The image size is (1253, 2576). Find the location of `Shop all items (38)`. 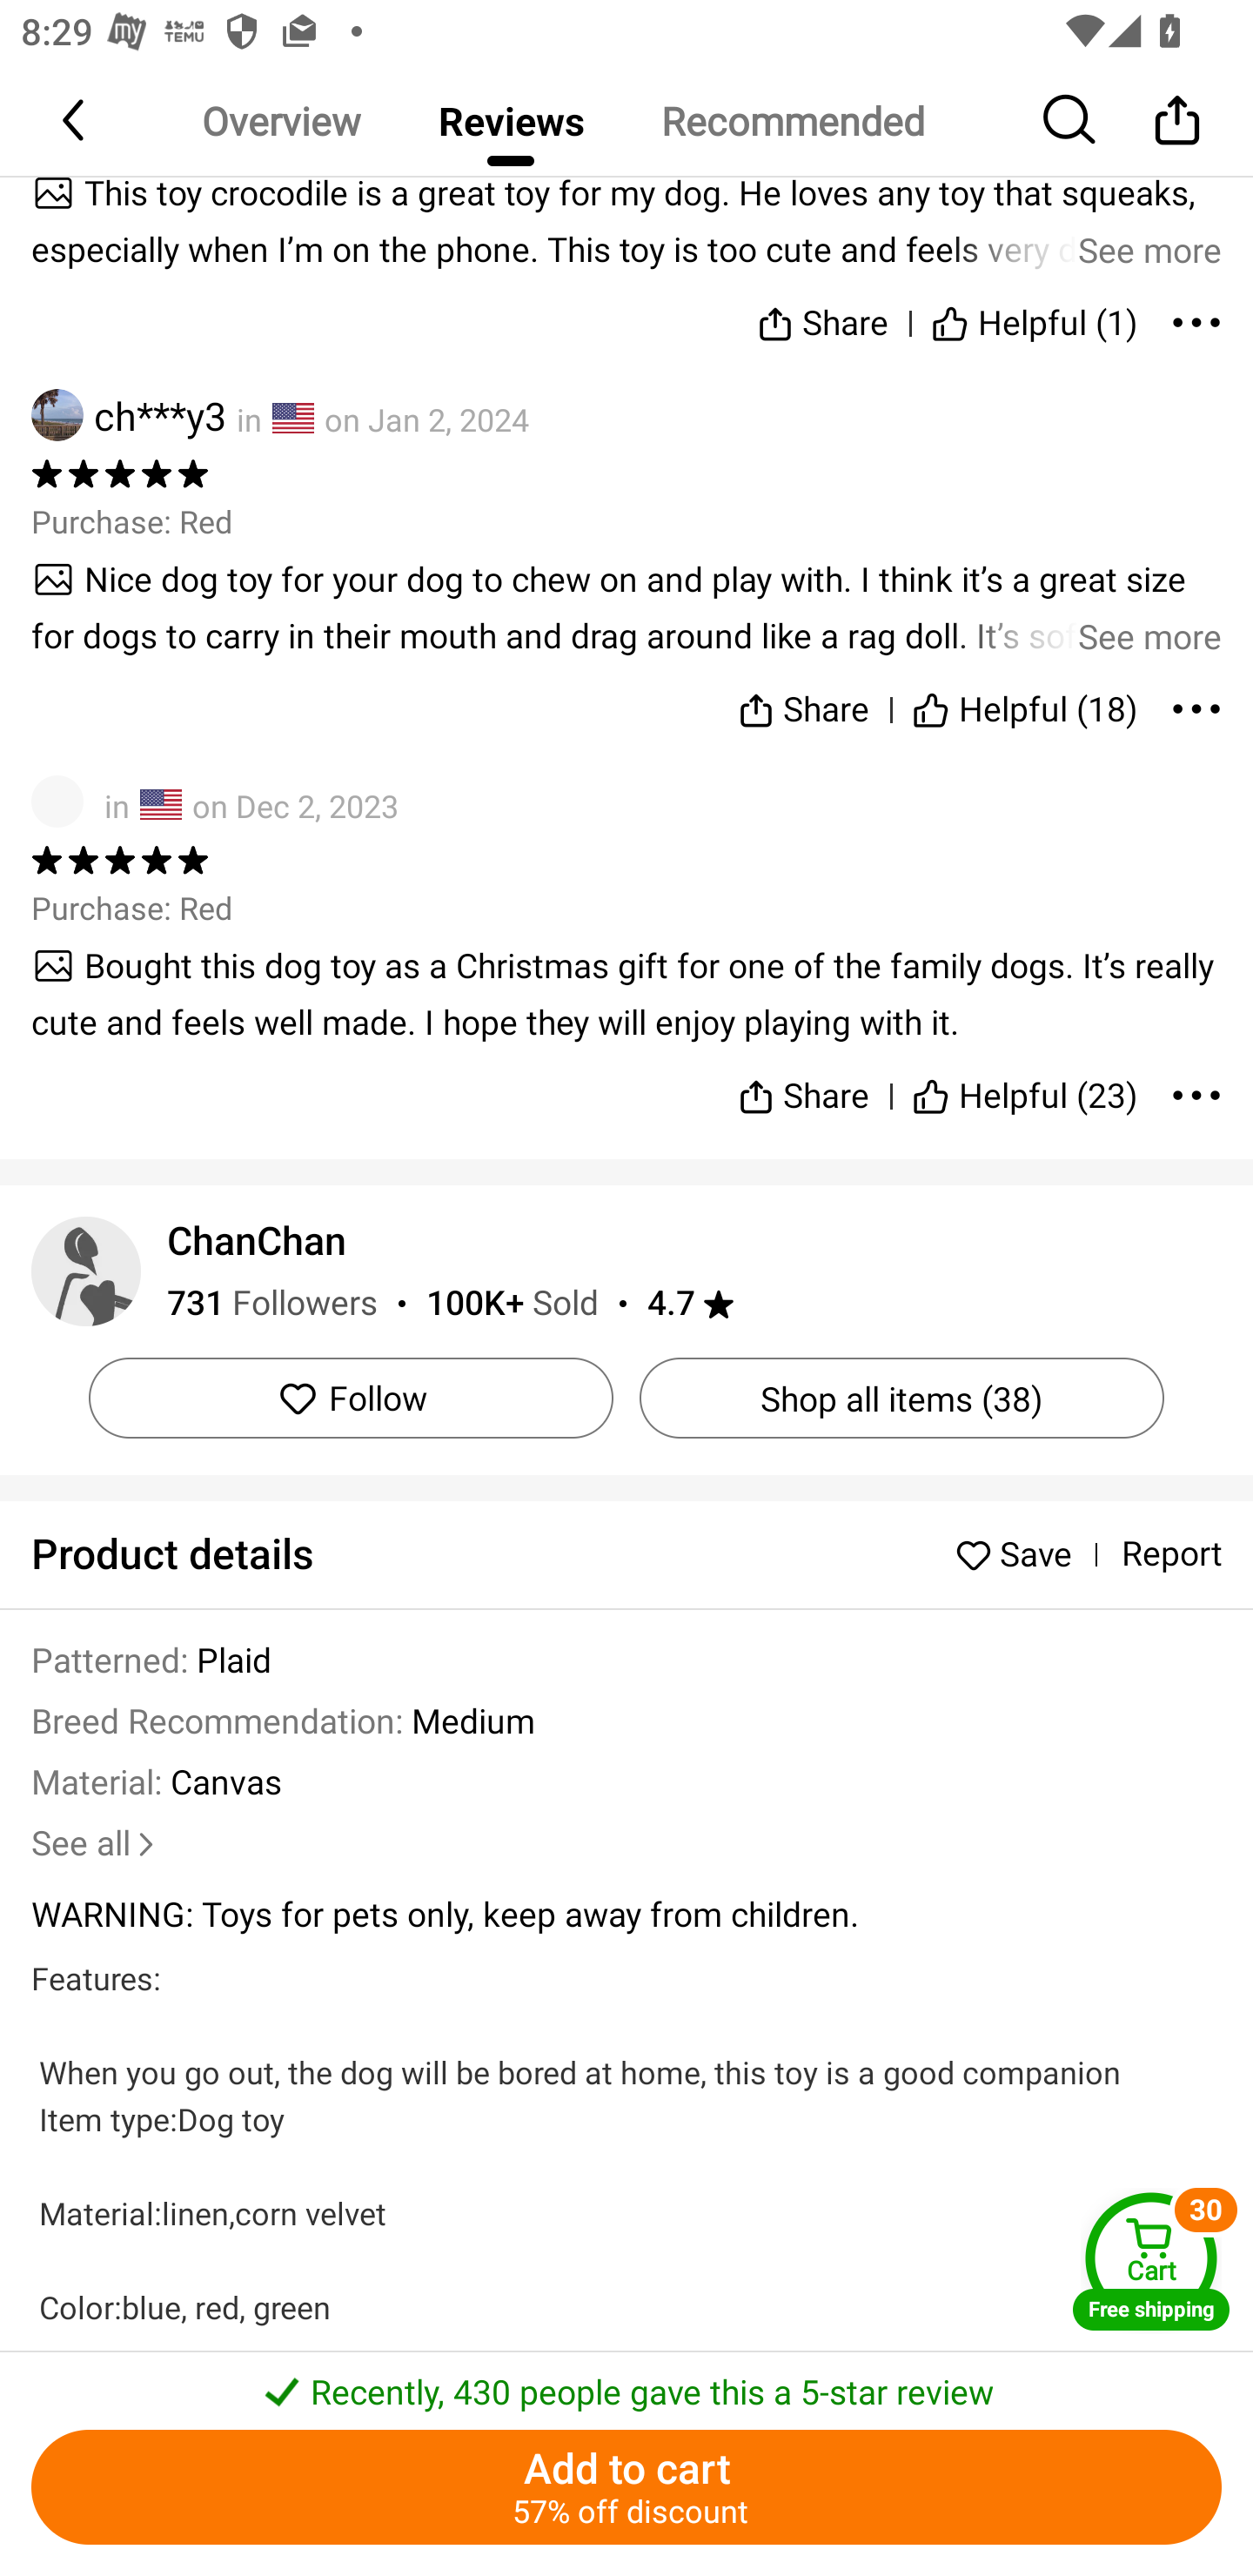

Shop all items (38) is located at coordinates (901, 1397).